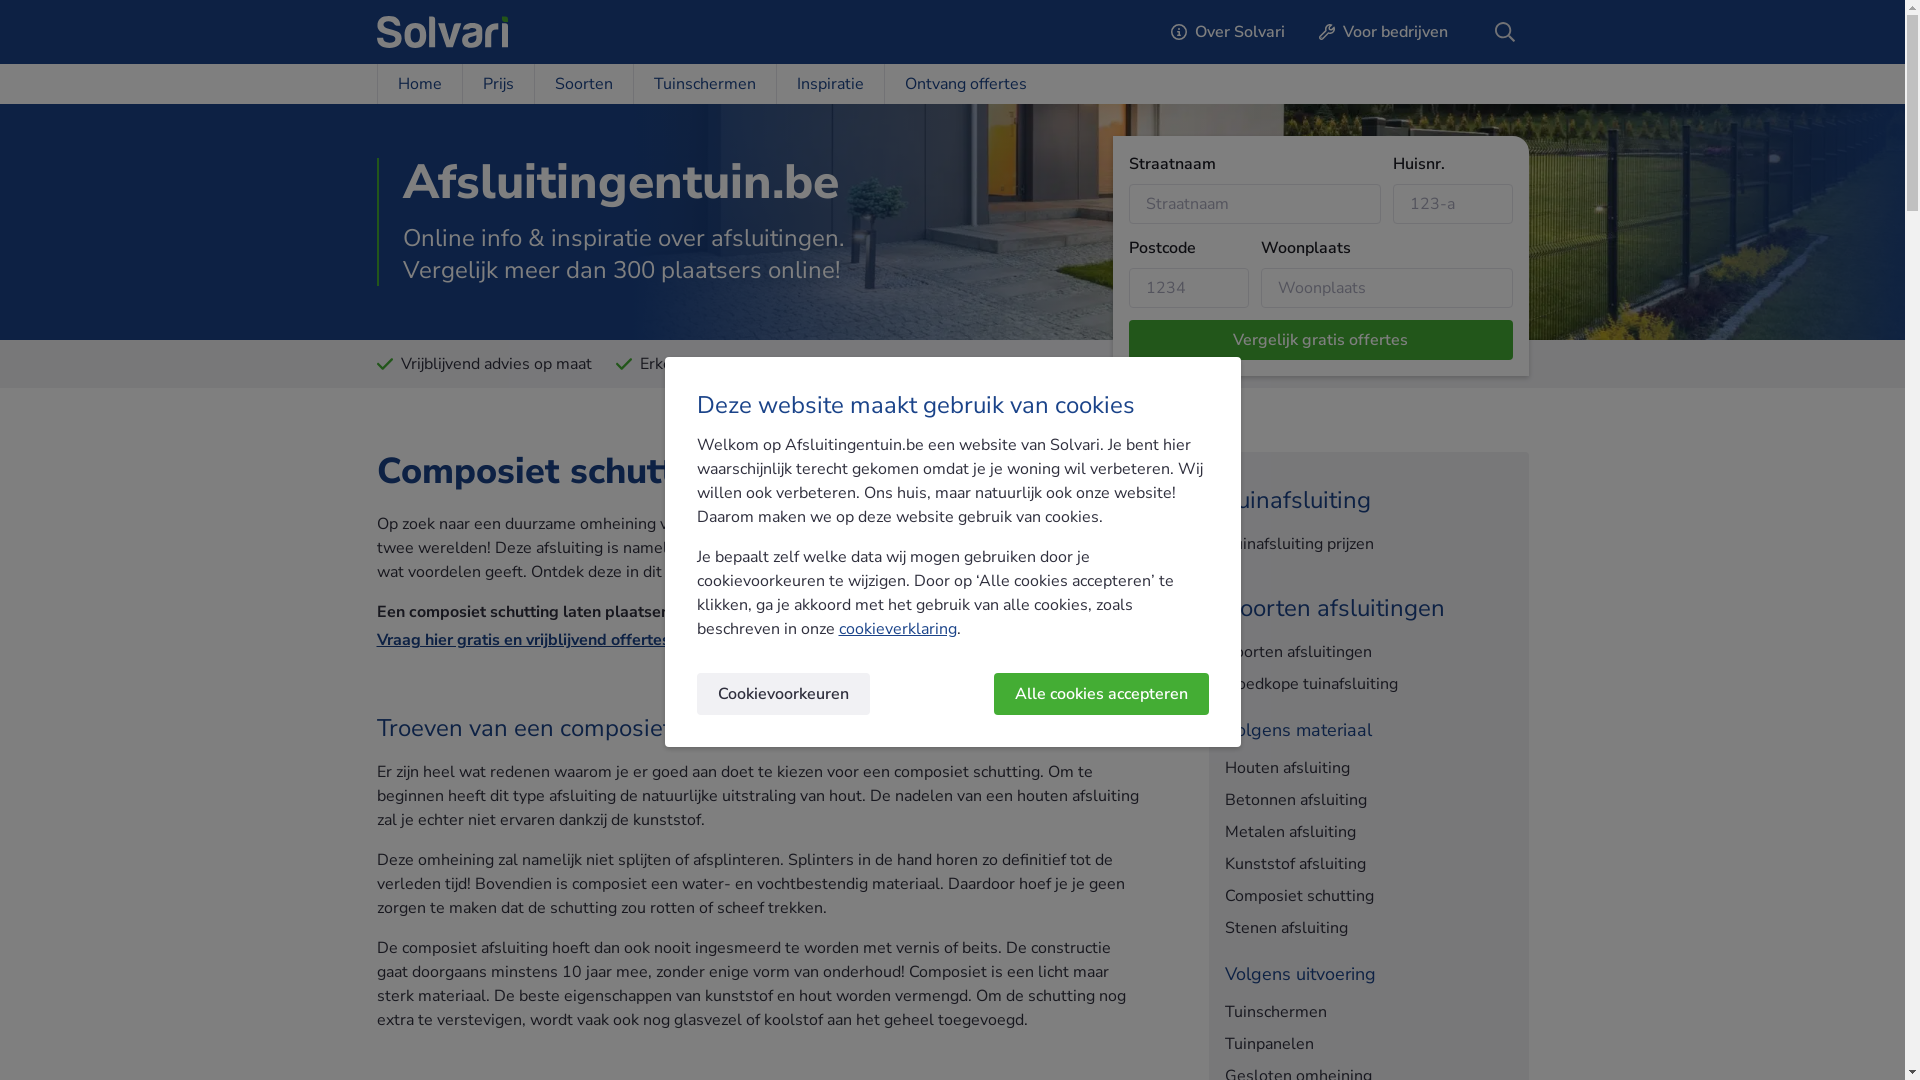 The width and height of the screenshot is (1920, 1080). What do you see at coordinates (1368, 928) in the screenshot?
I see `Stenen afsluiting` at bounding box center [1368, 928].